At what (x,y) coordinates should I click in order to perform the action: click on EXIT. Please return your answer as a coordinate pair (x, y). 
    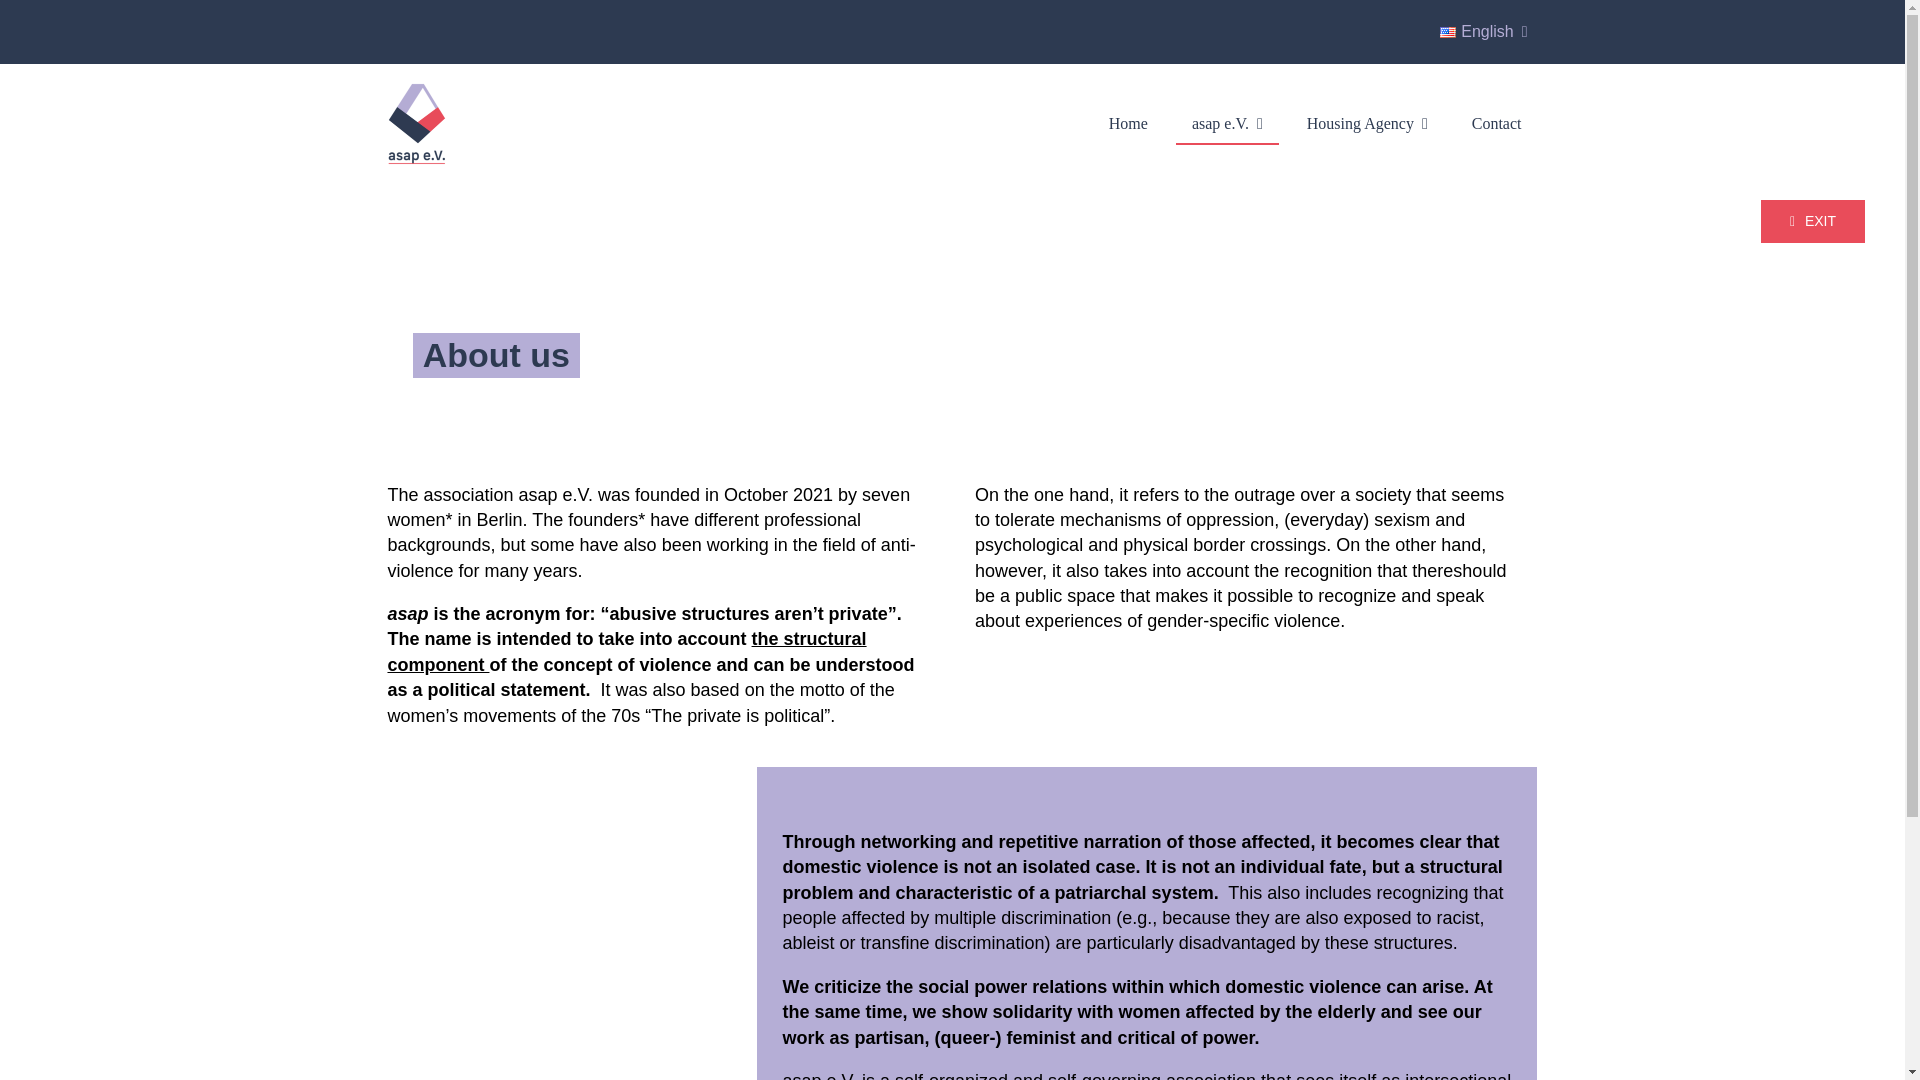
    Looking at the image, I should click on (1812, 221).